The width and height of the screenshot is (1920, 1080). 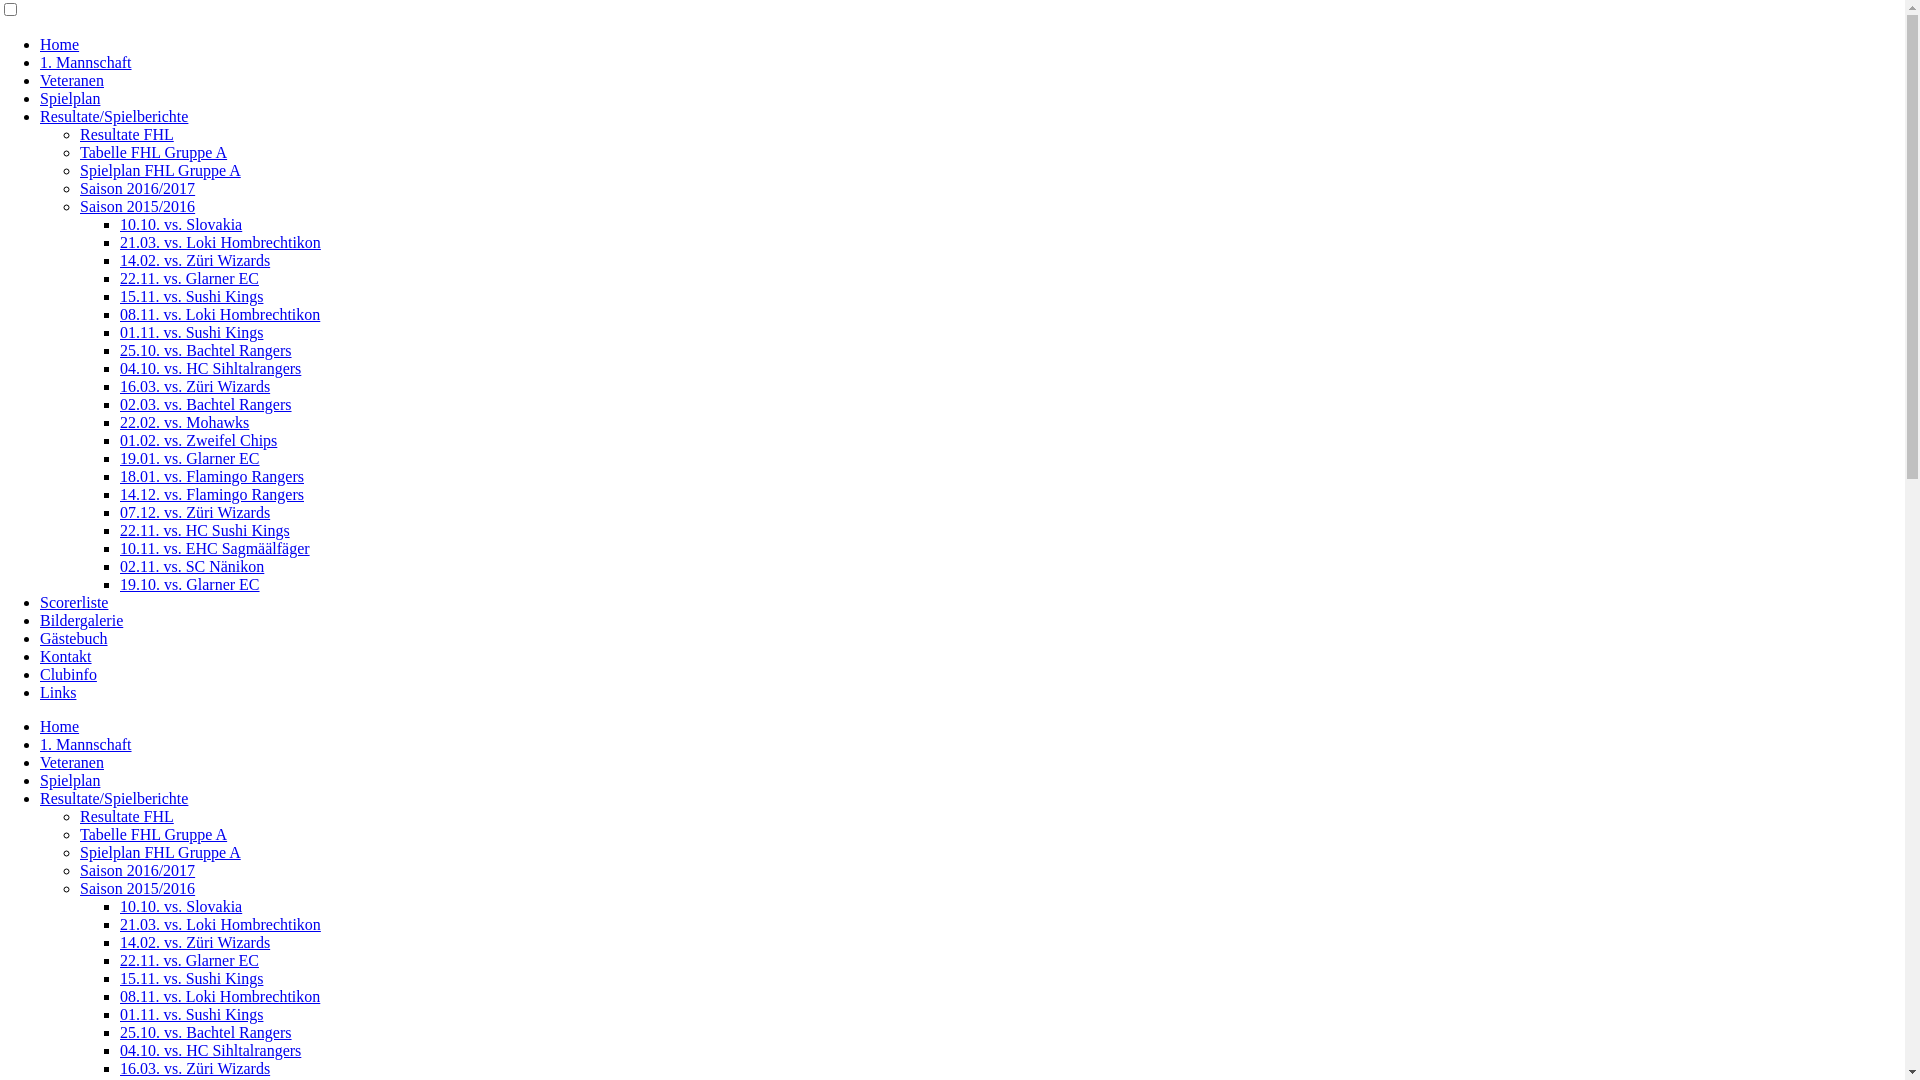 I want to click on Spielplan, so click(x=70, y=780).